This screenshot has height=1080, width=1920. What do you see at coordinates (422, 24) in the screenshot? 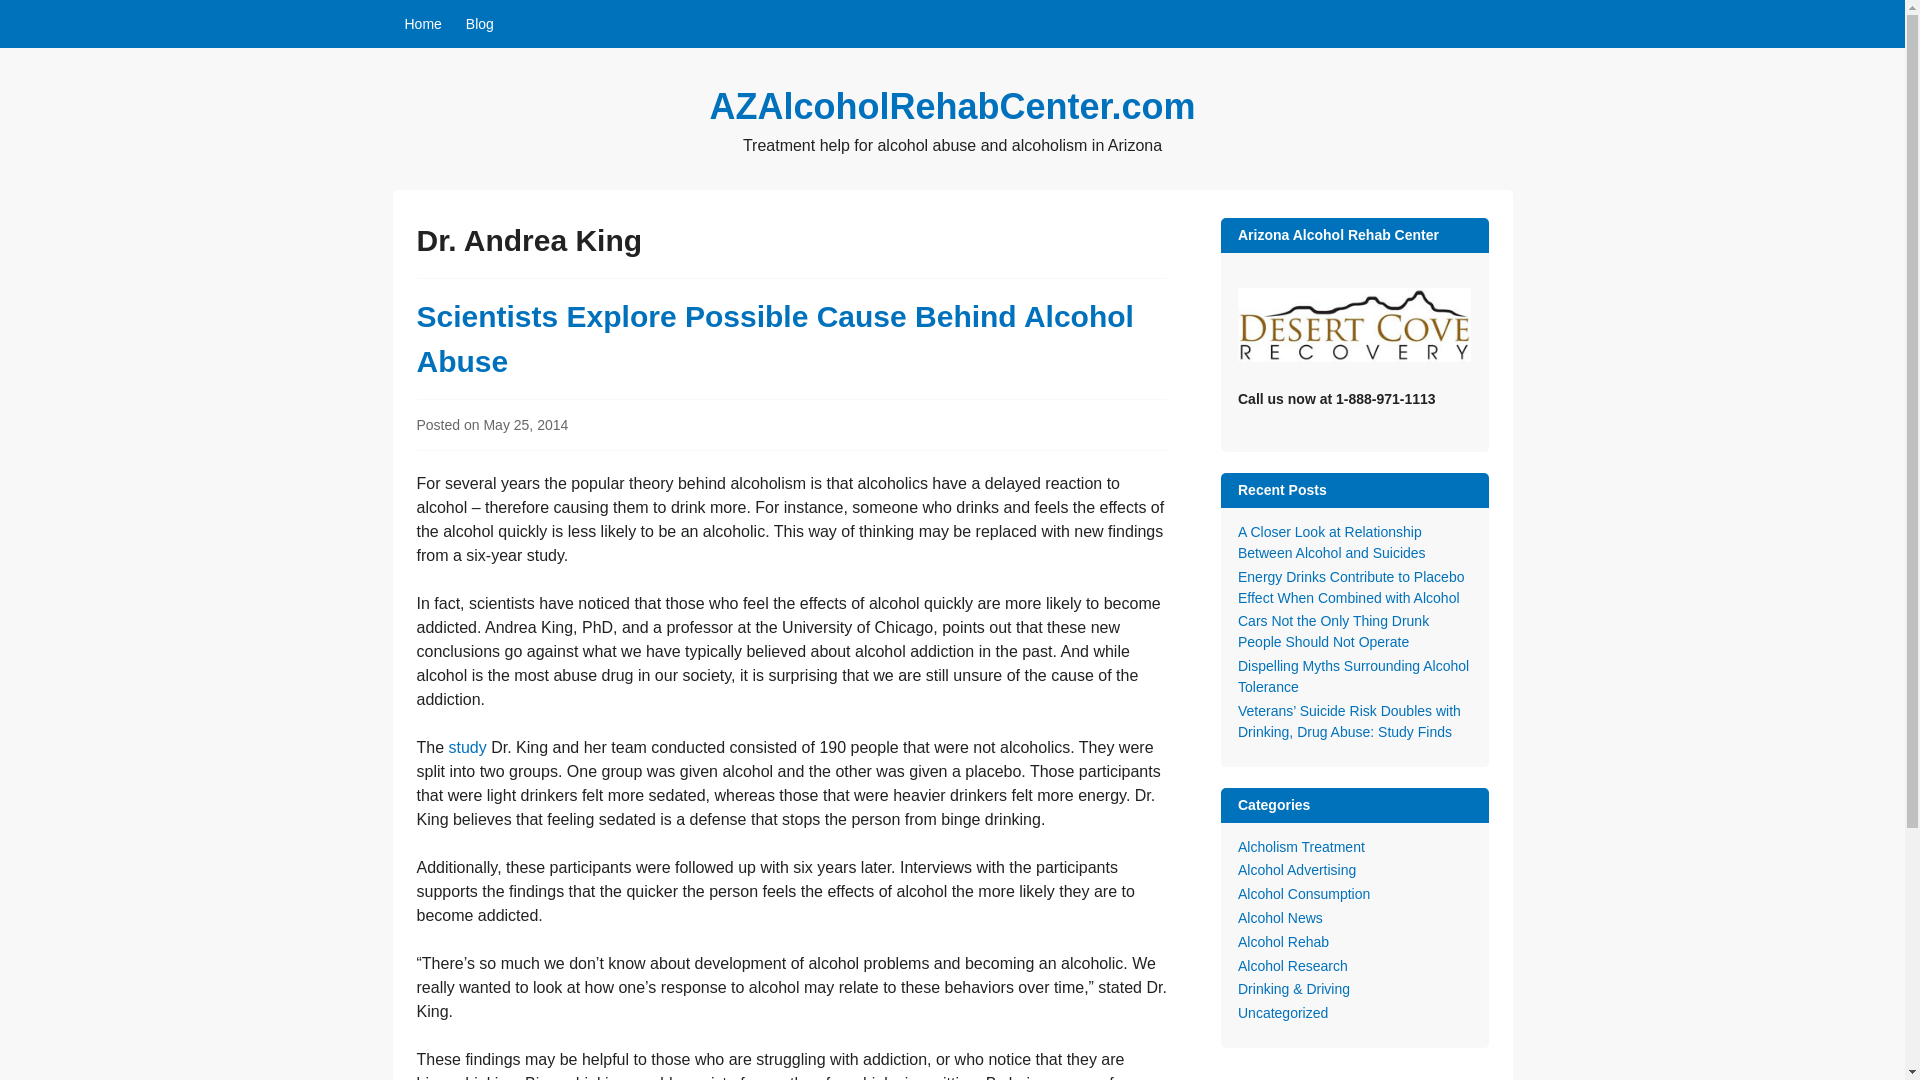
I see `Home` at bounding box center [422, 24].